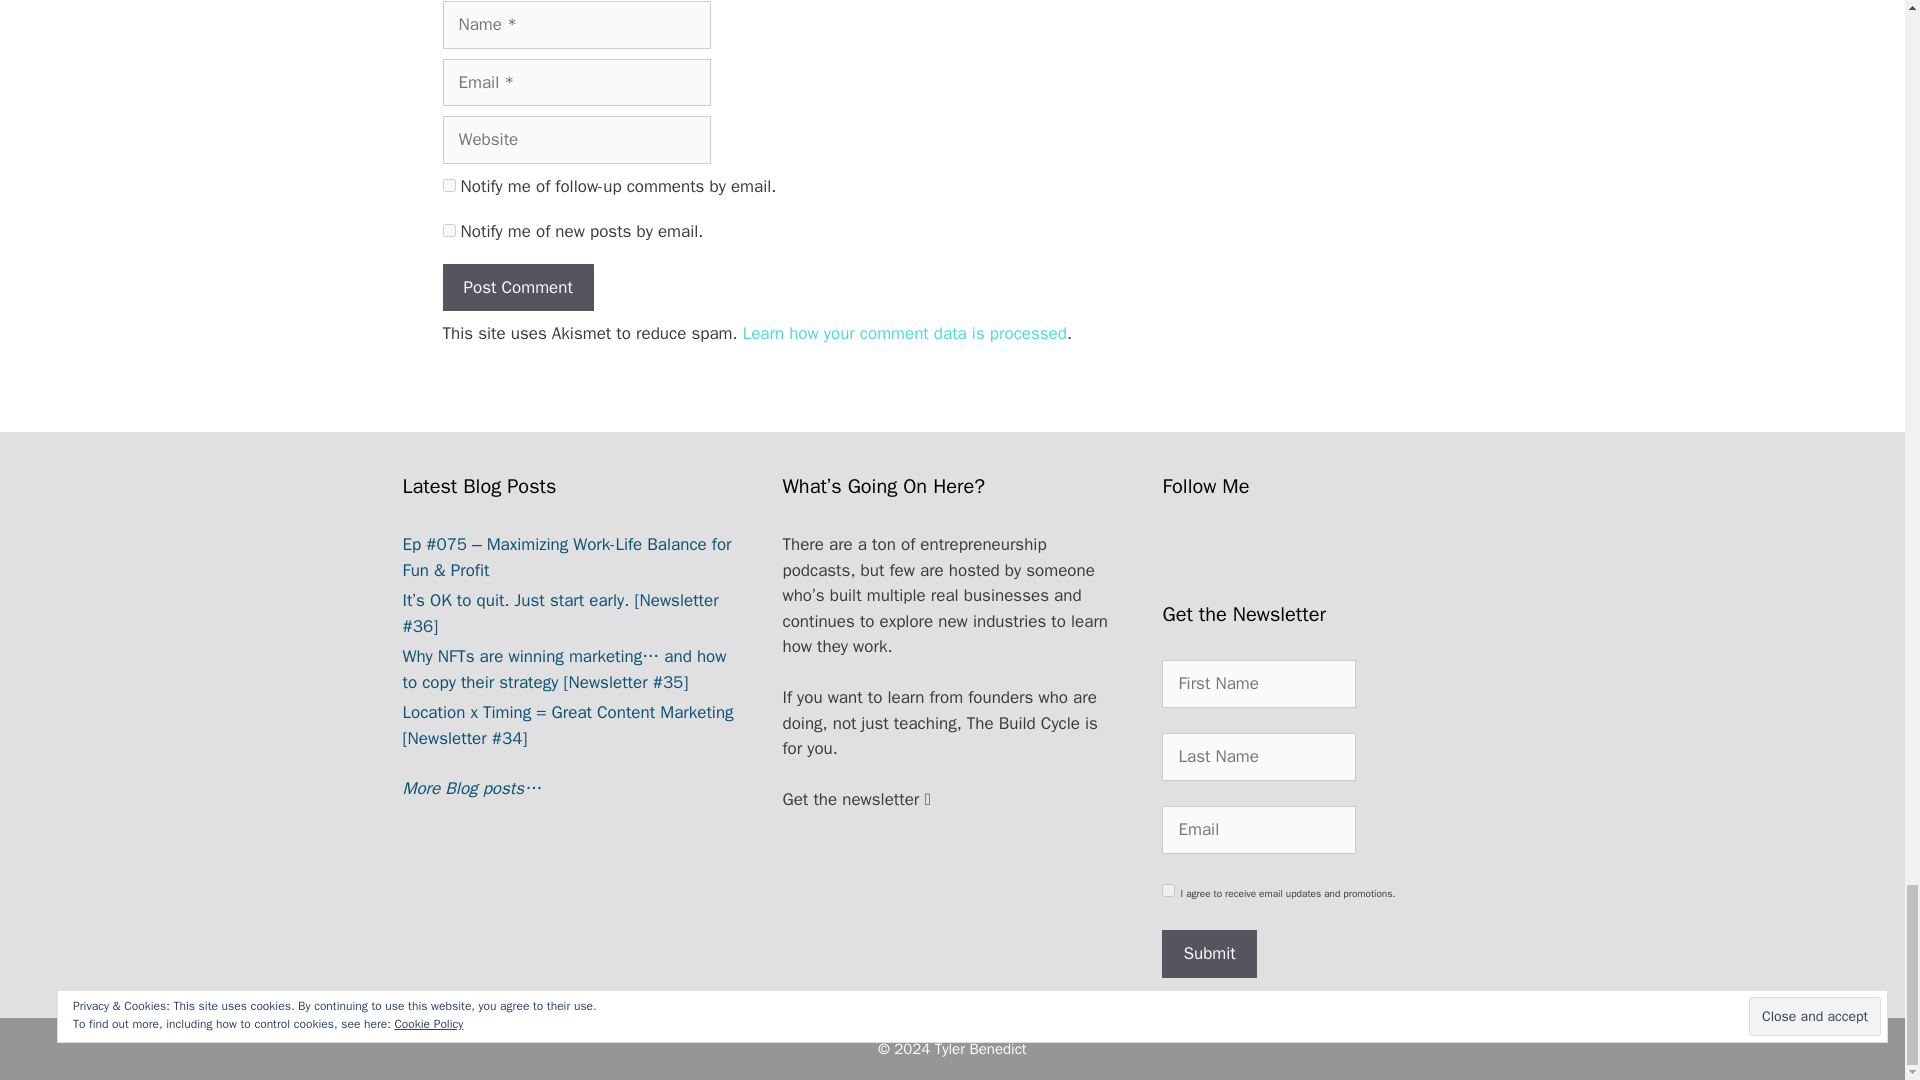 The image size is (1920, 1080). Describe the element at coordinates (1185, 556) in the screenshot. I see `Facebook` at that location.